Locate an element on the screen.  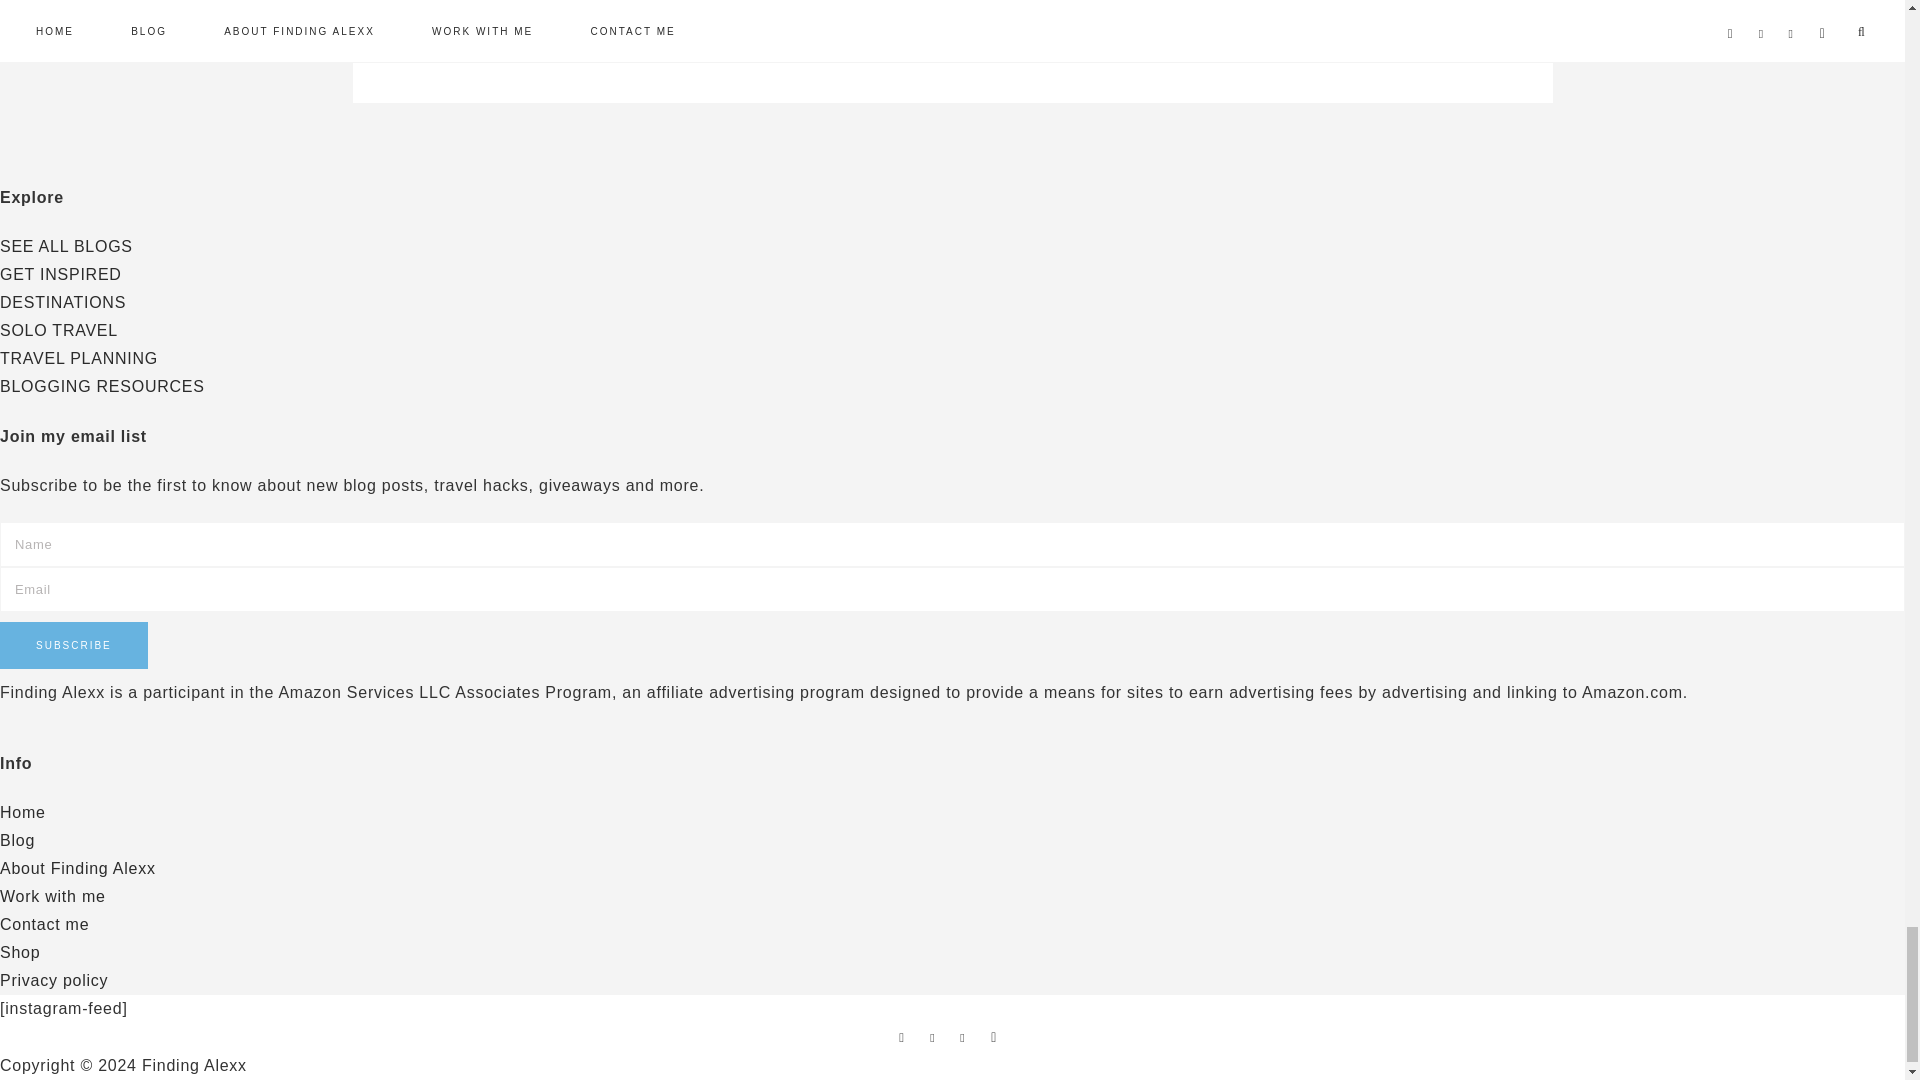
Facebook is located at coordinates (906, 1036).